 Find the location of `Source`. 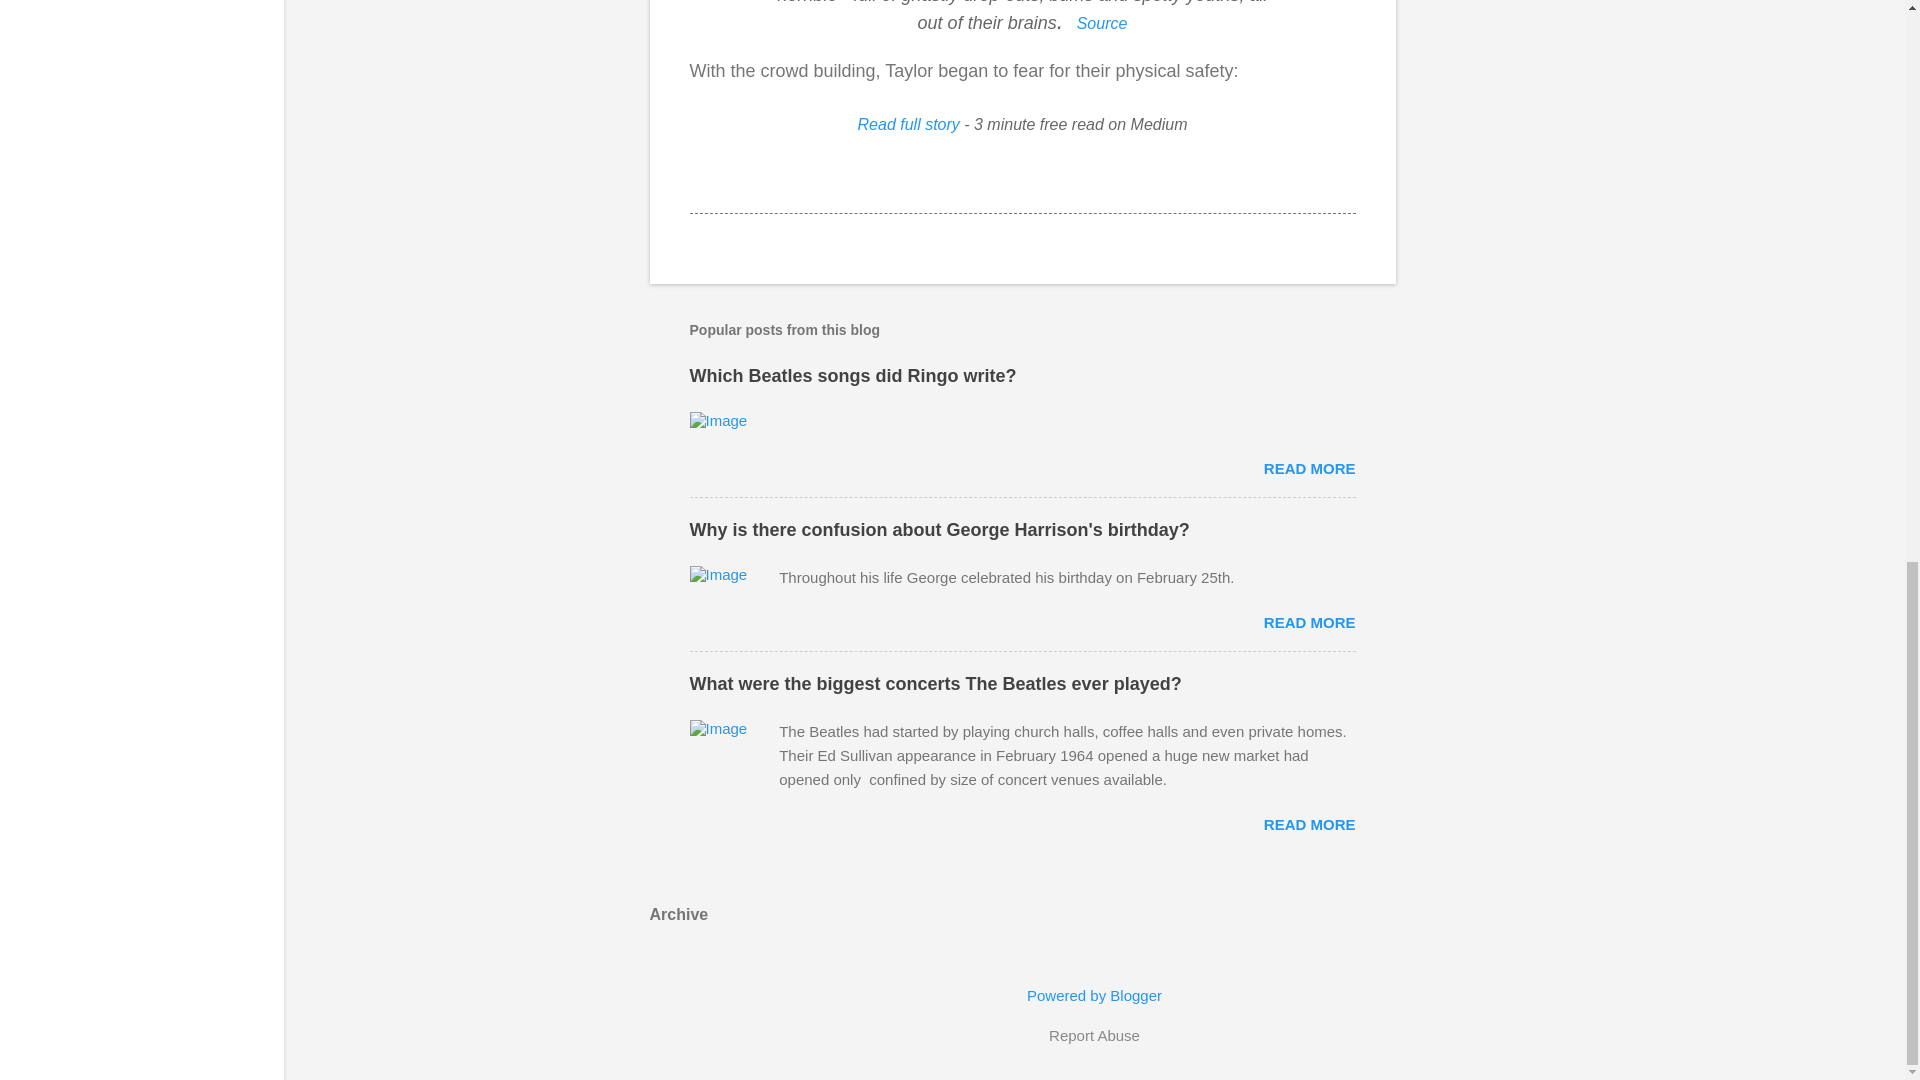

Source is located at coordinates (1102, 20).